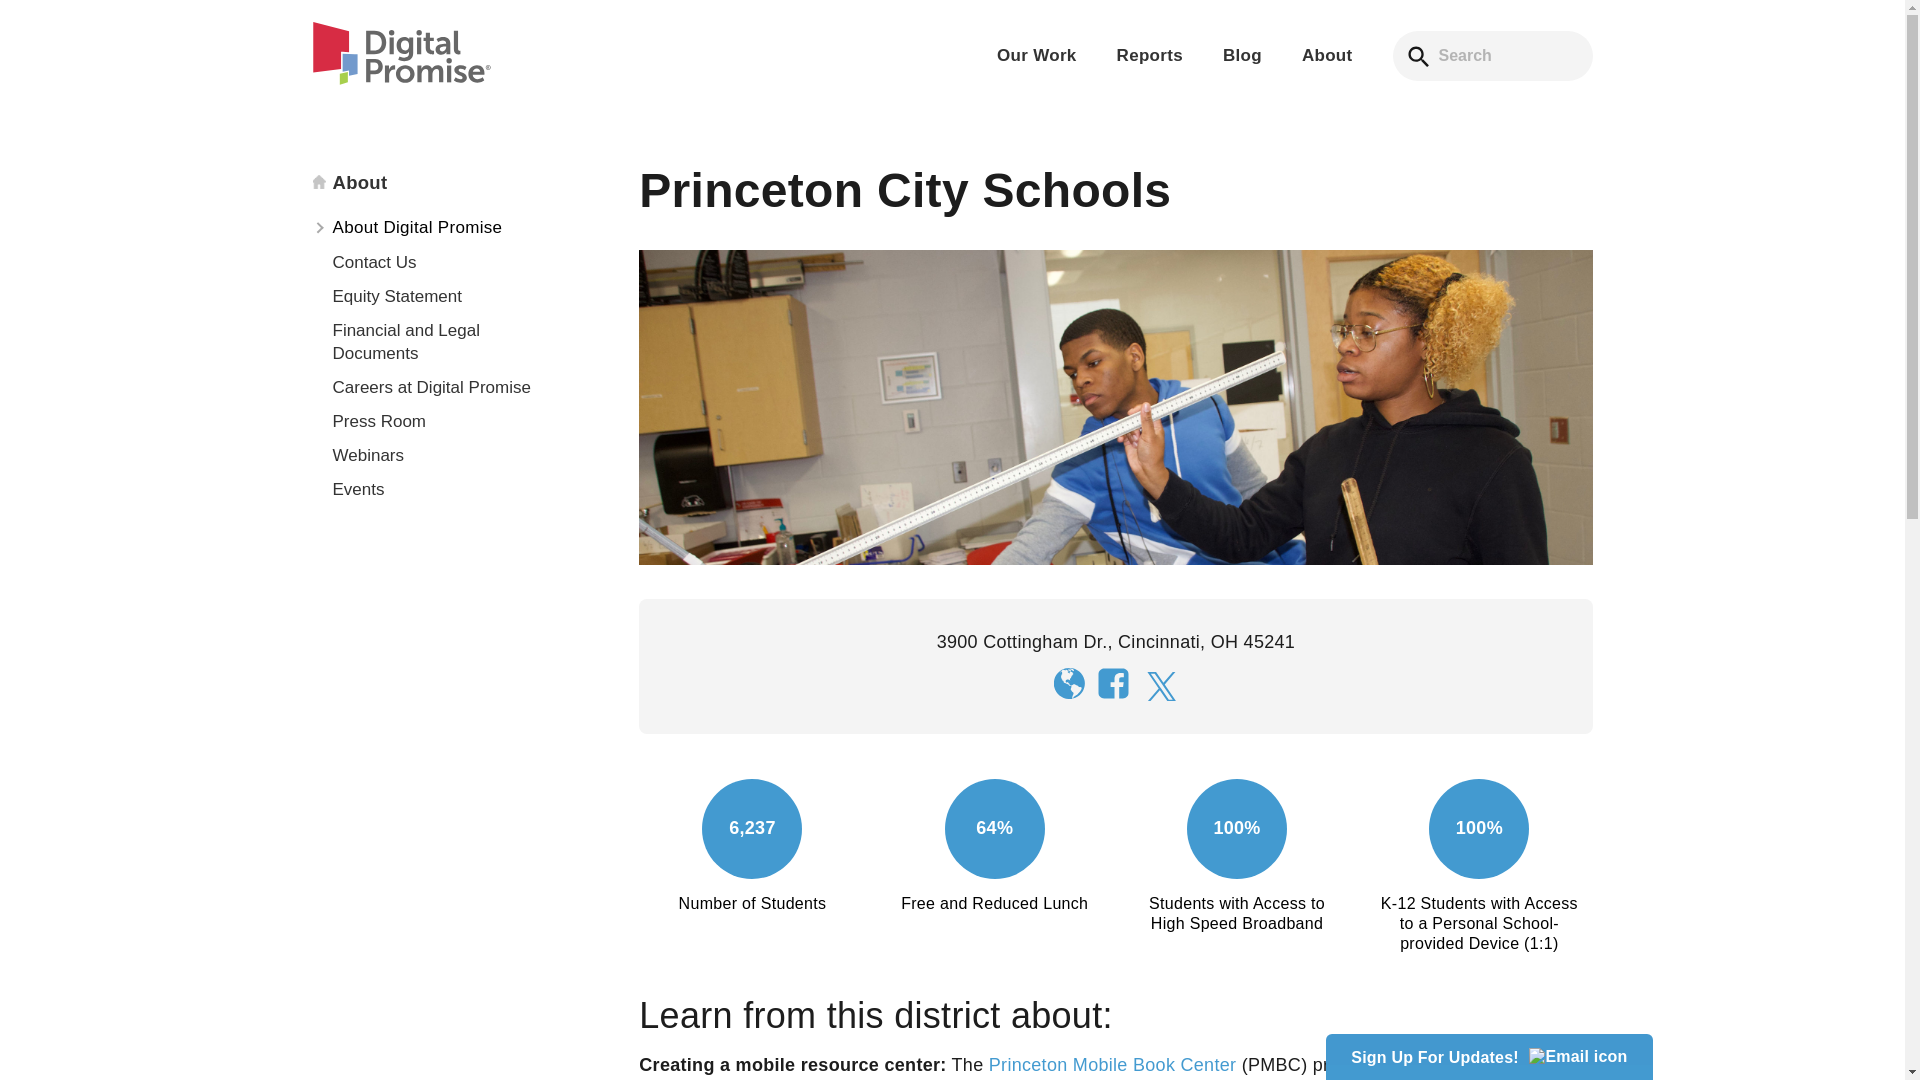  Describe the element at coordinates (436, 182) in the screenshot. I see `About` at that location.